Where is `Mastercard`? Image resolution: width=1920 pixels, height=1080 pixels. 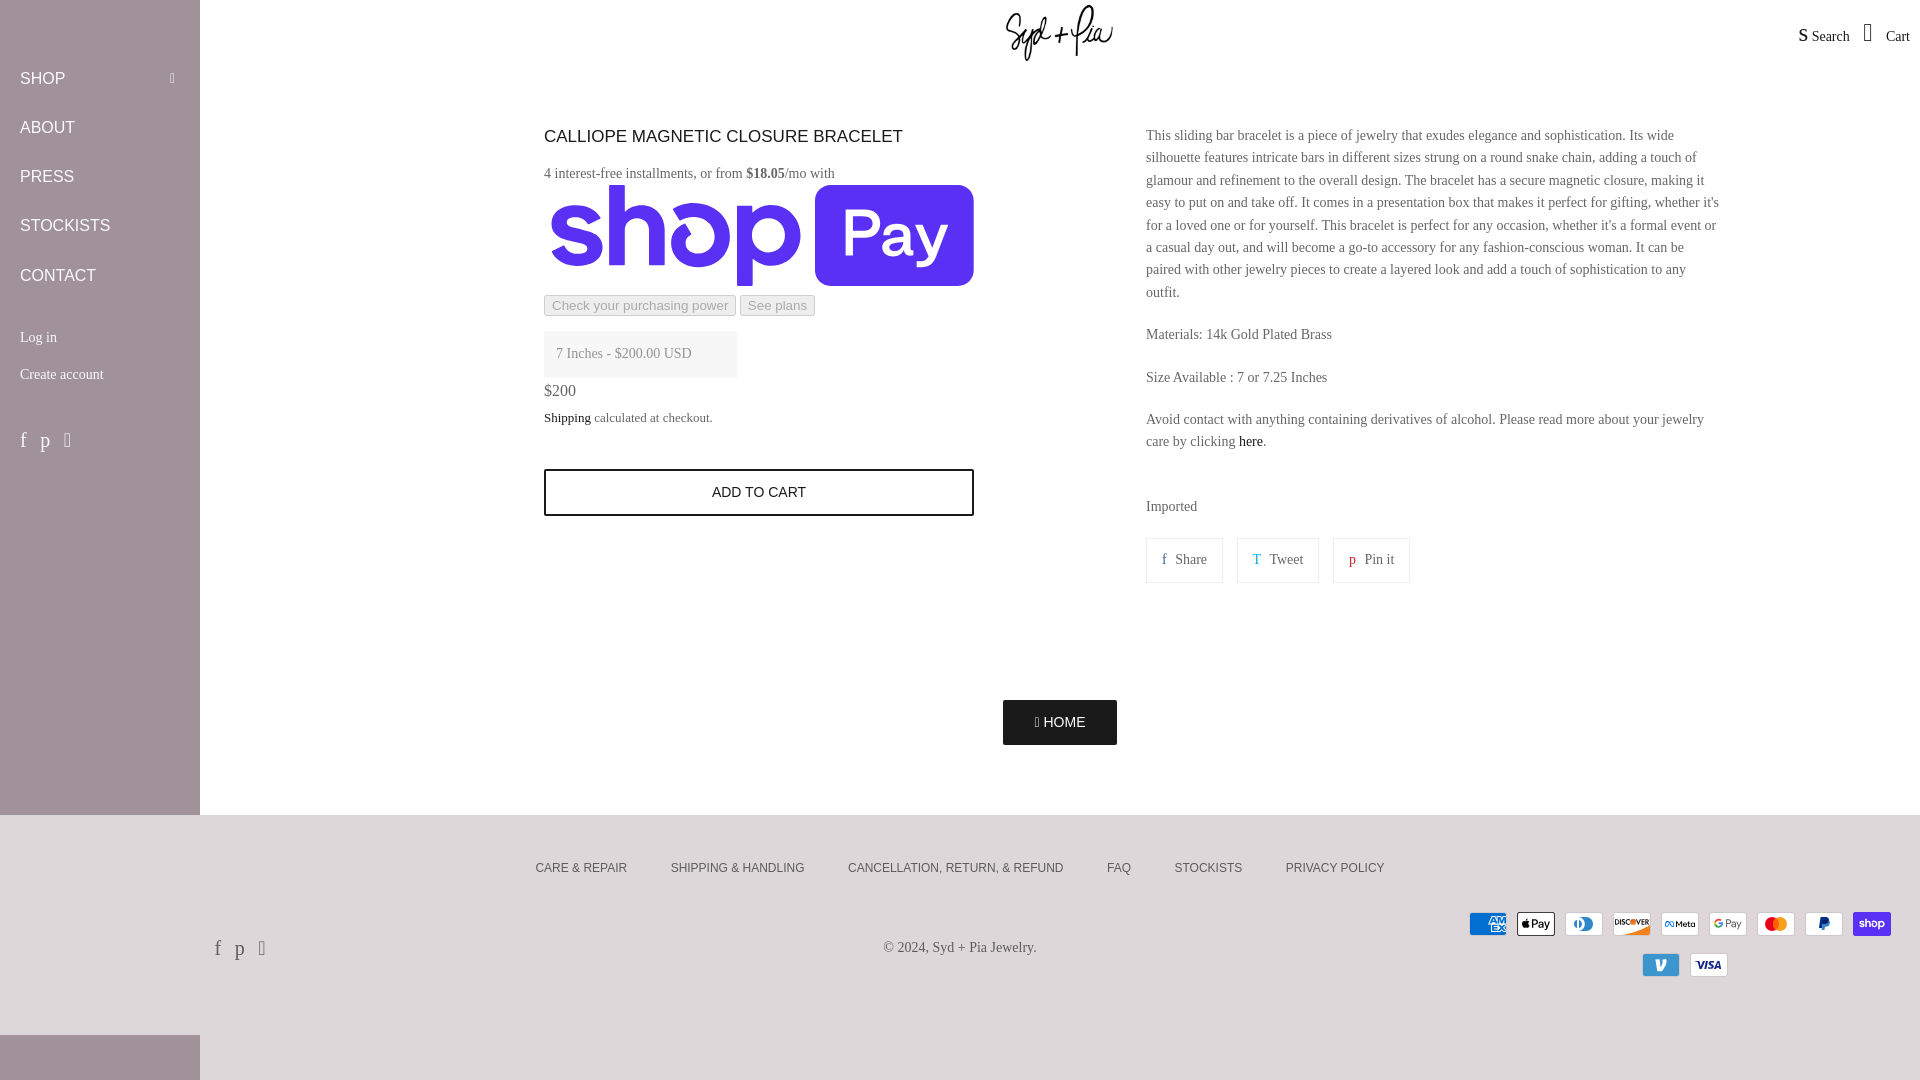 Mastercard is located at coordinates (1776, 924).